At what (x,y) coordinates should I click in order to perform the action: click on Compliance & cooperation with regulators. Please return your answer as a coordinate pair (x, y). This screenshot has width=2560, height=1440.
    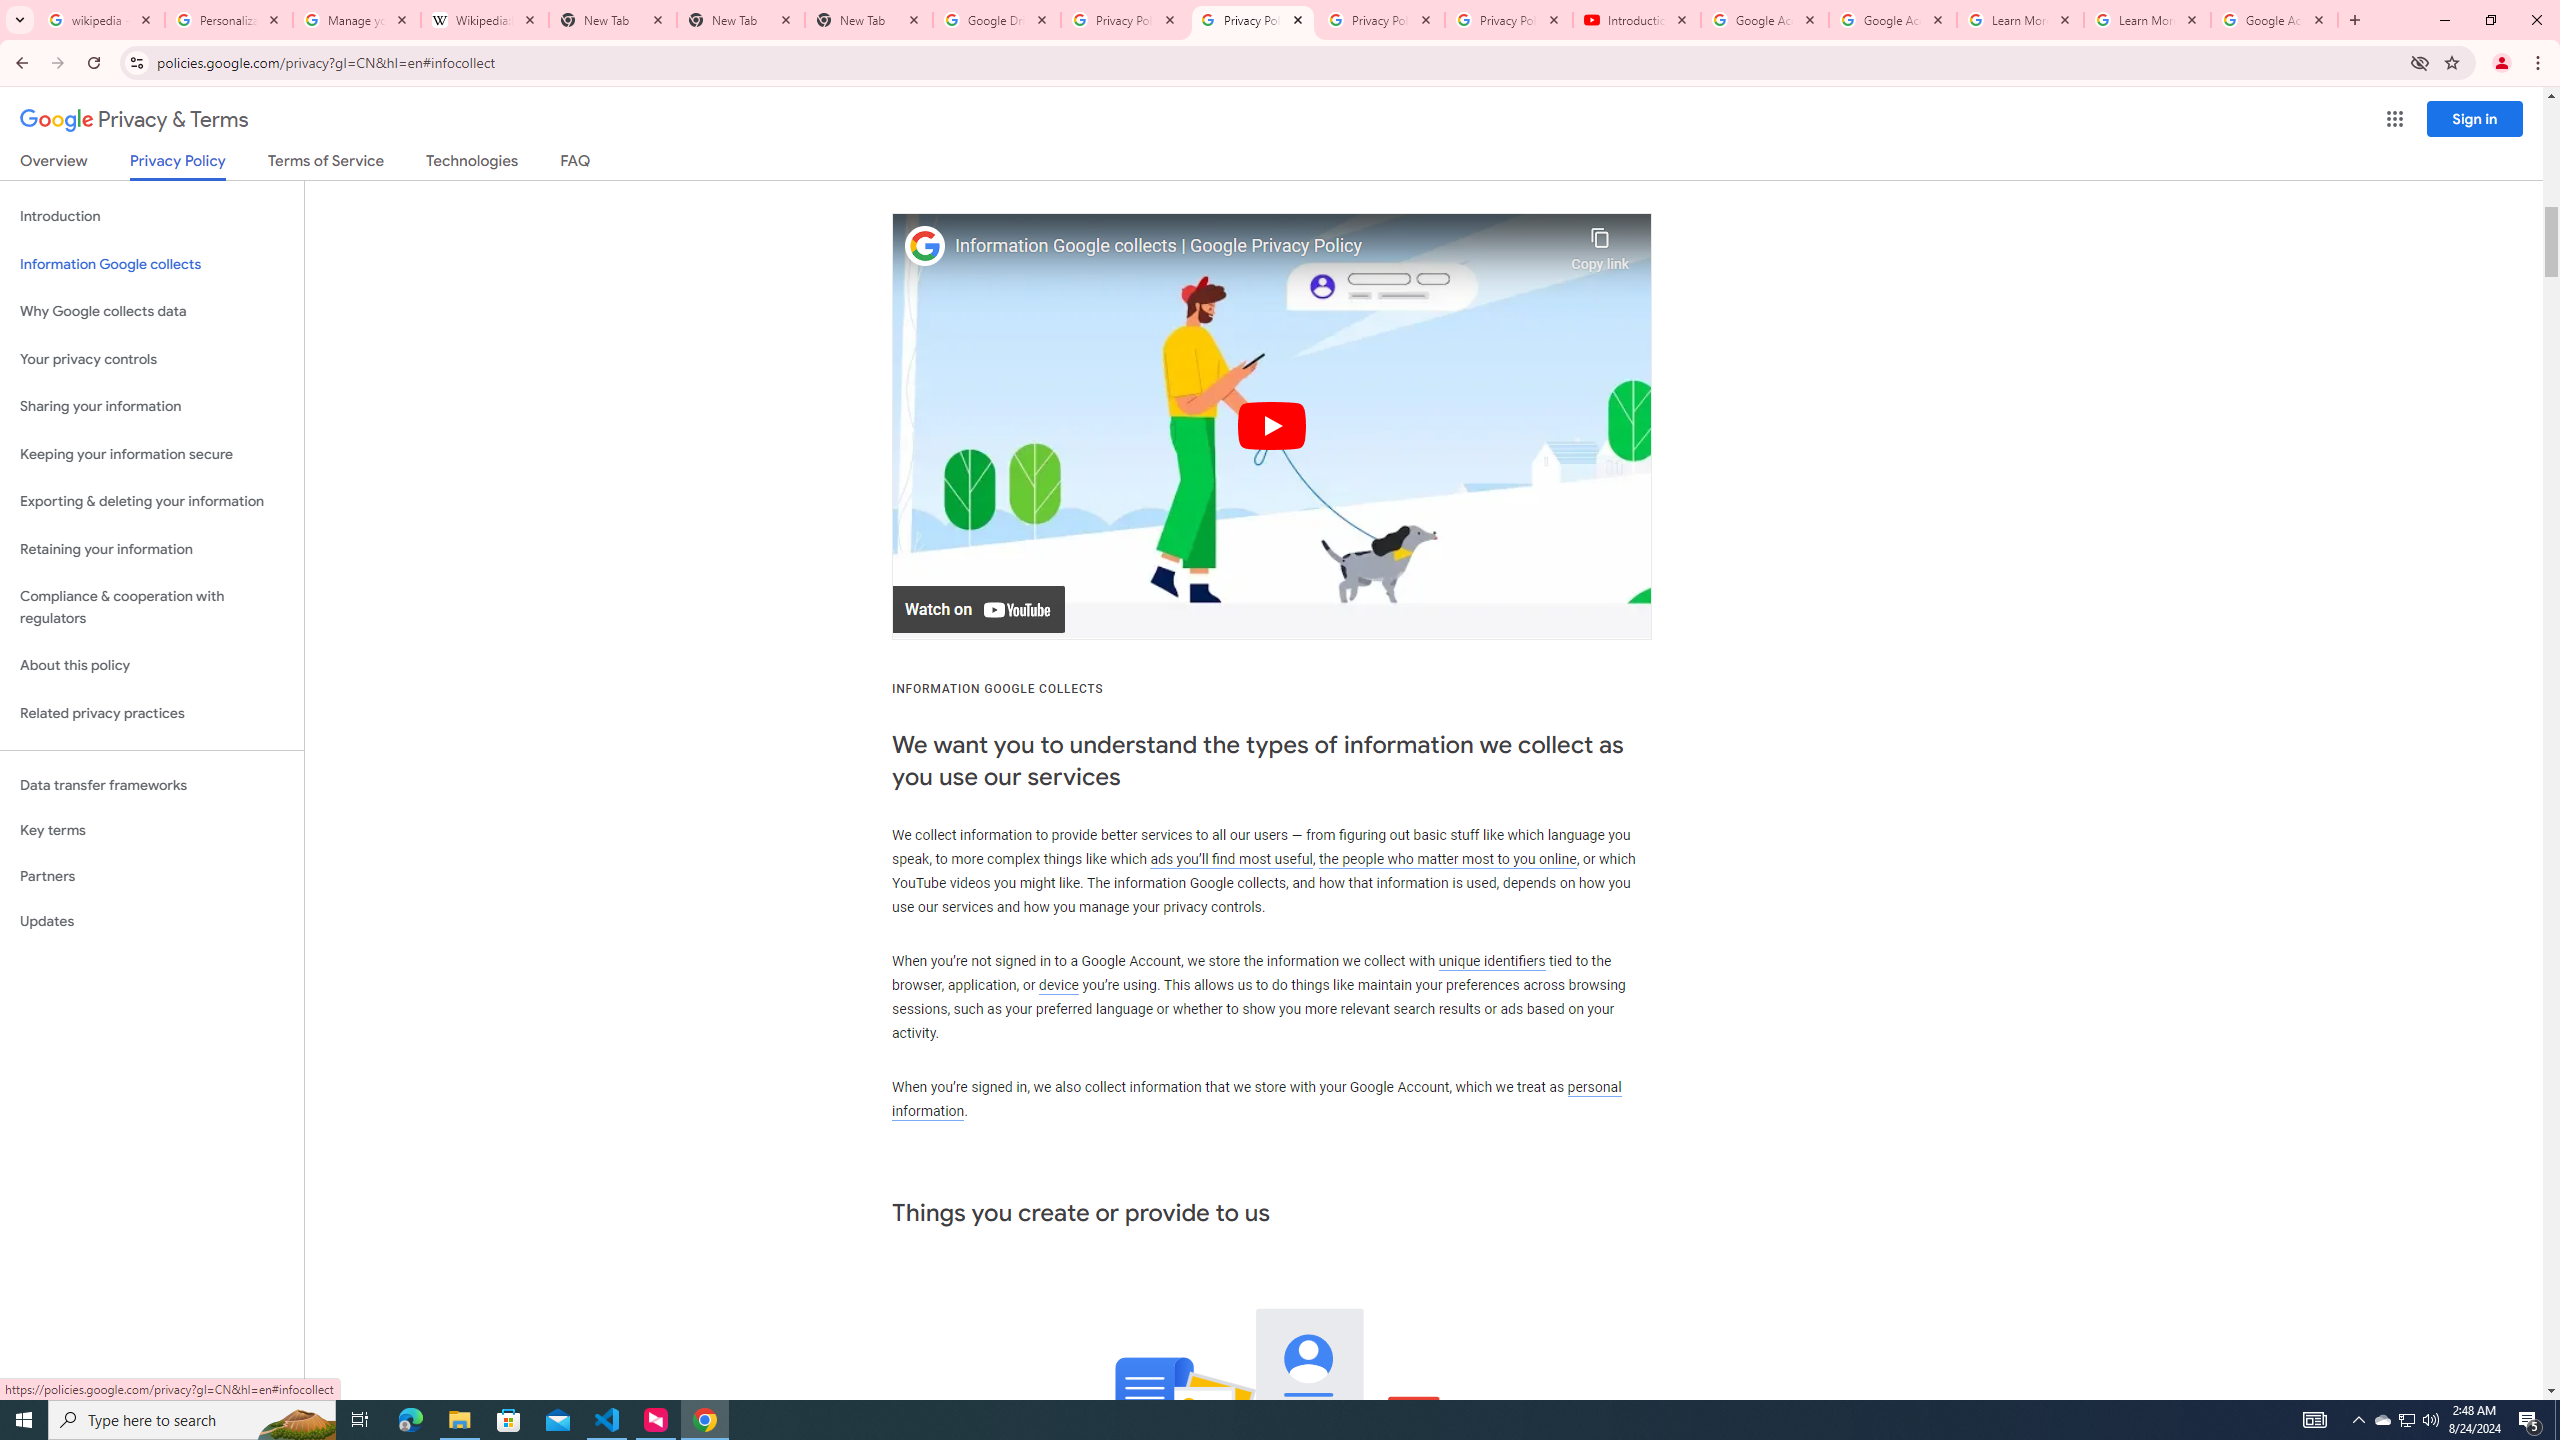
    Looking at the image, I should click on (152, 608).